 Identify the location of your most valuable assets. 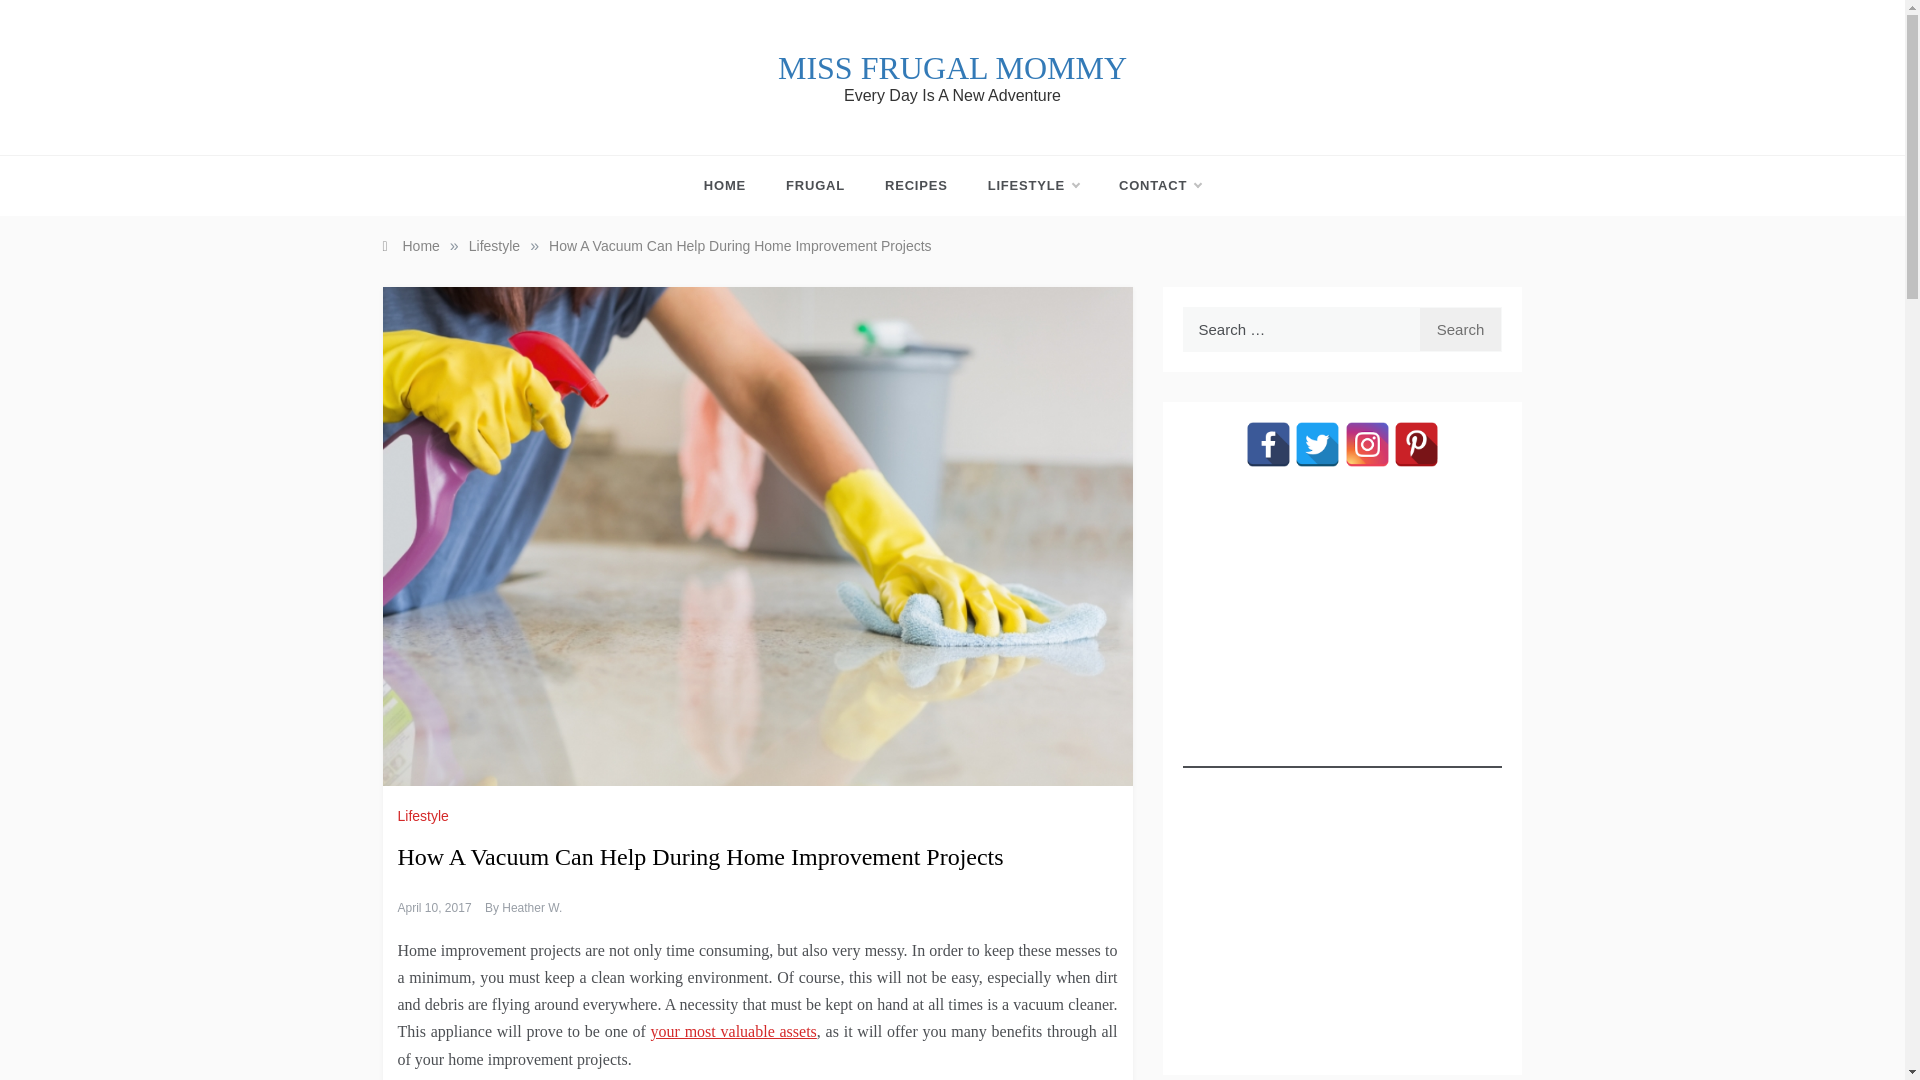
(734, 1031).